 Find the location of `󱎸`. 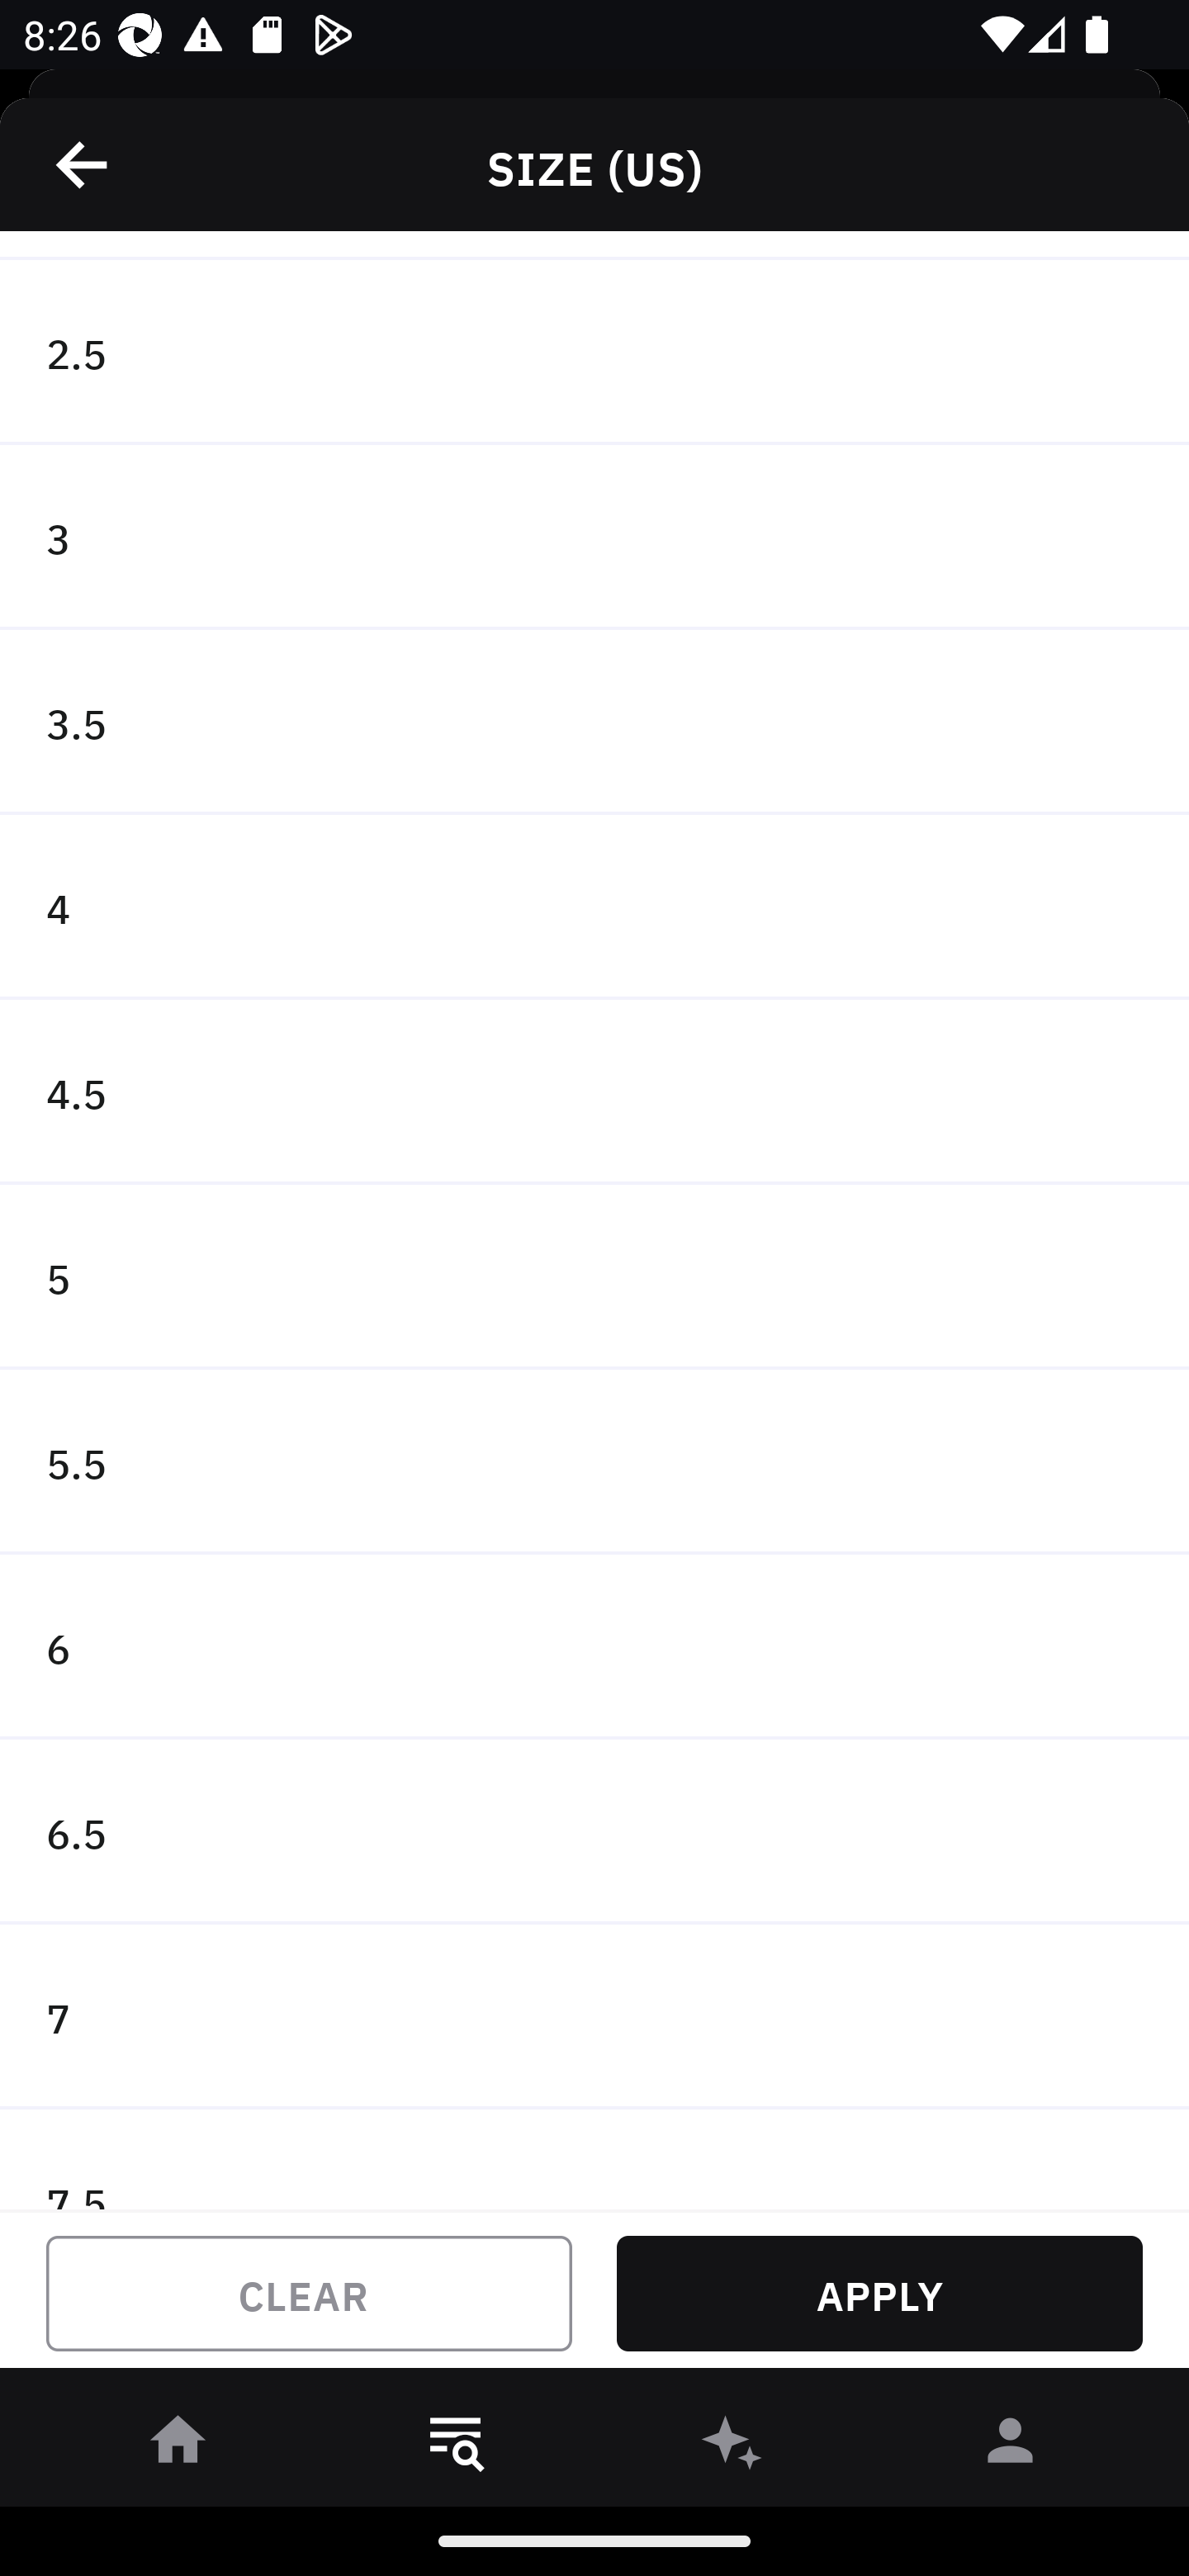

󱎸 is located at coordinates (456, 2446).